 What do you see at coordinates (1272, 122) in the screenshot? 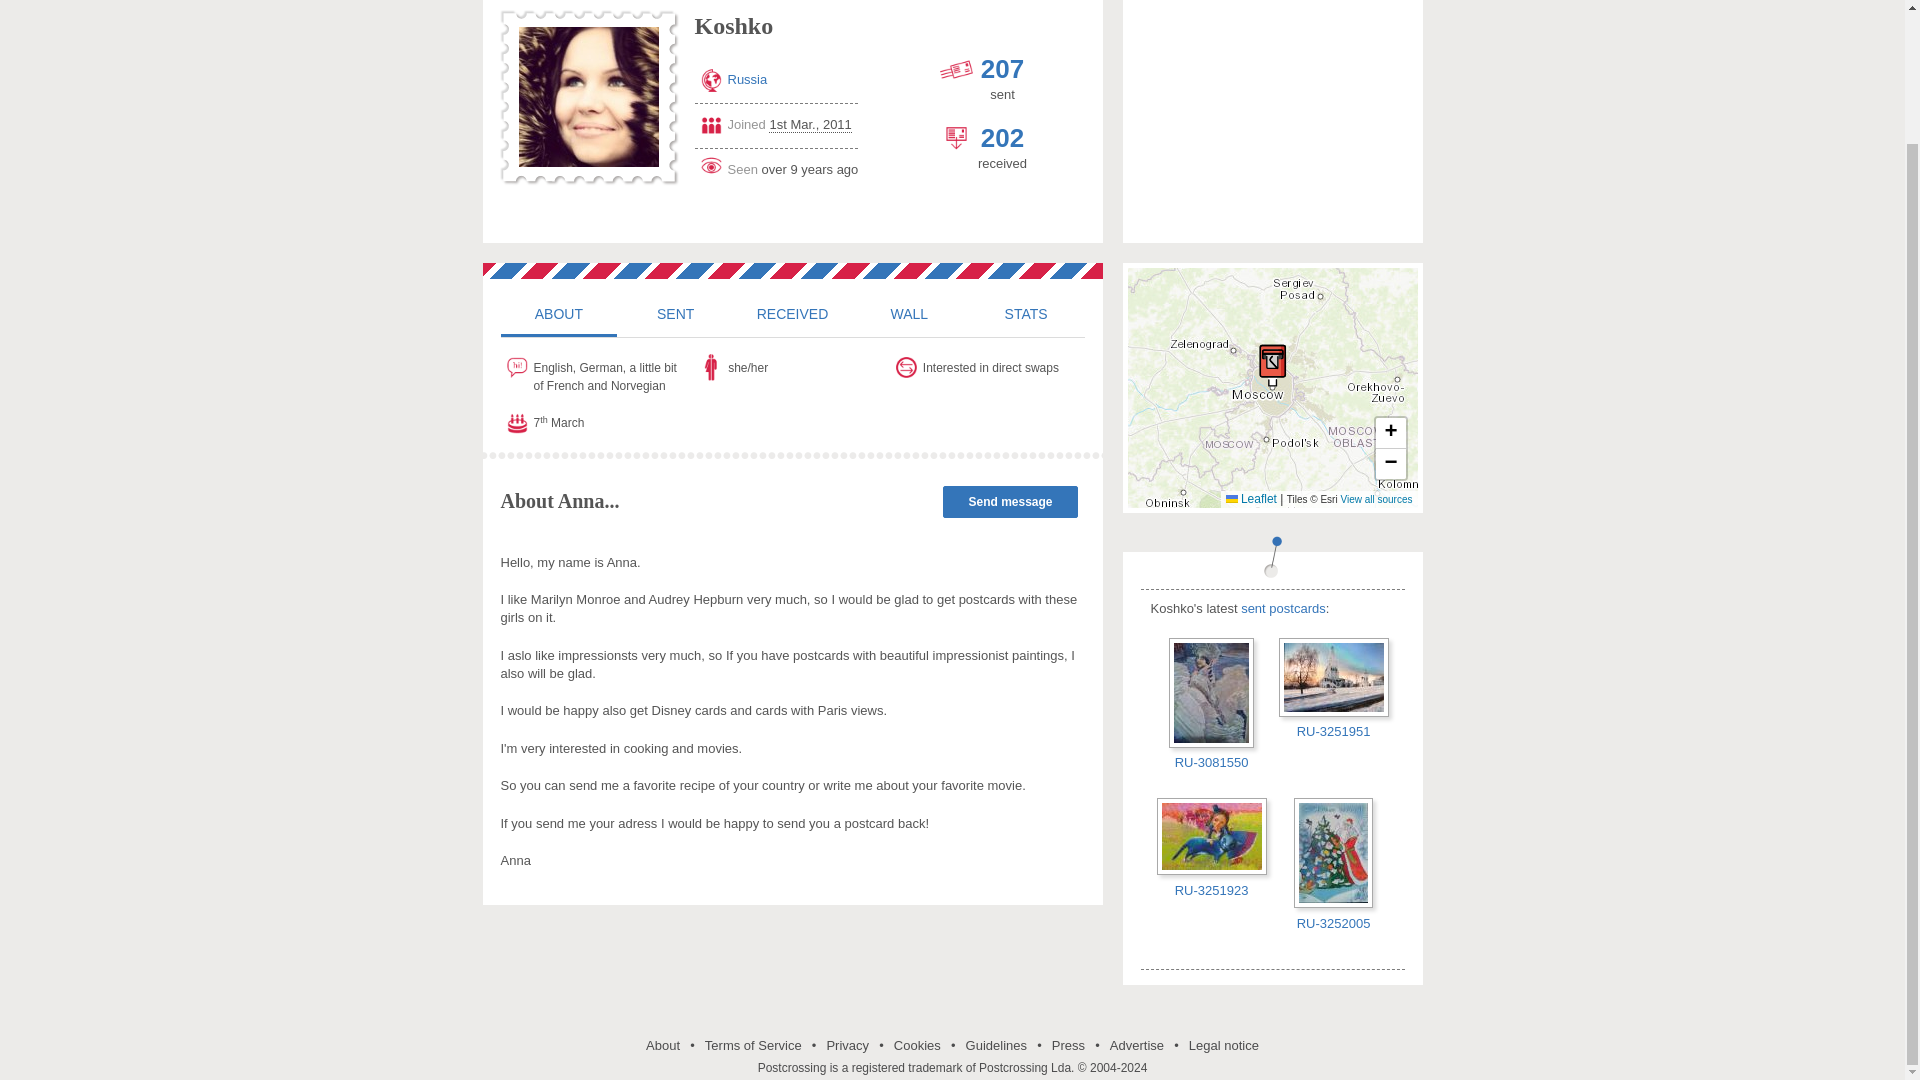
I see `3rd party ad content` at bounding box center [1272, 122].